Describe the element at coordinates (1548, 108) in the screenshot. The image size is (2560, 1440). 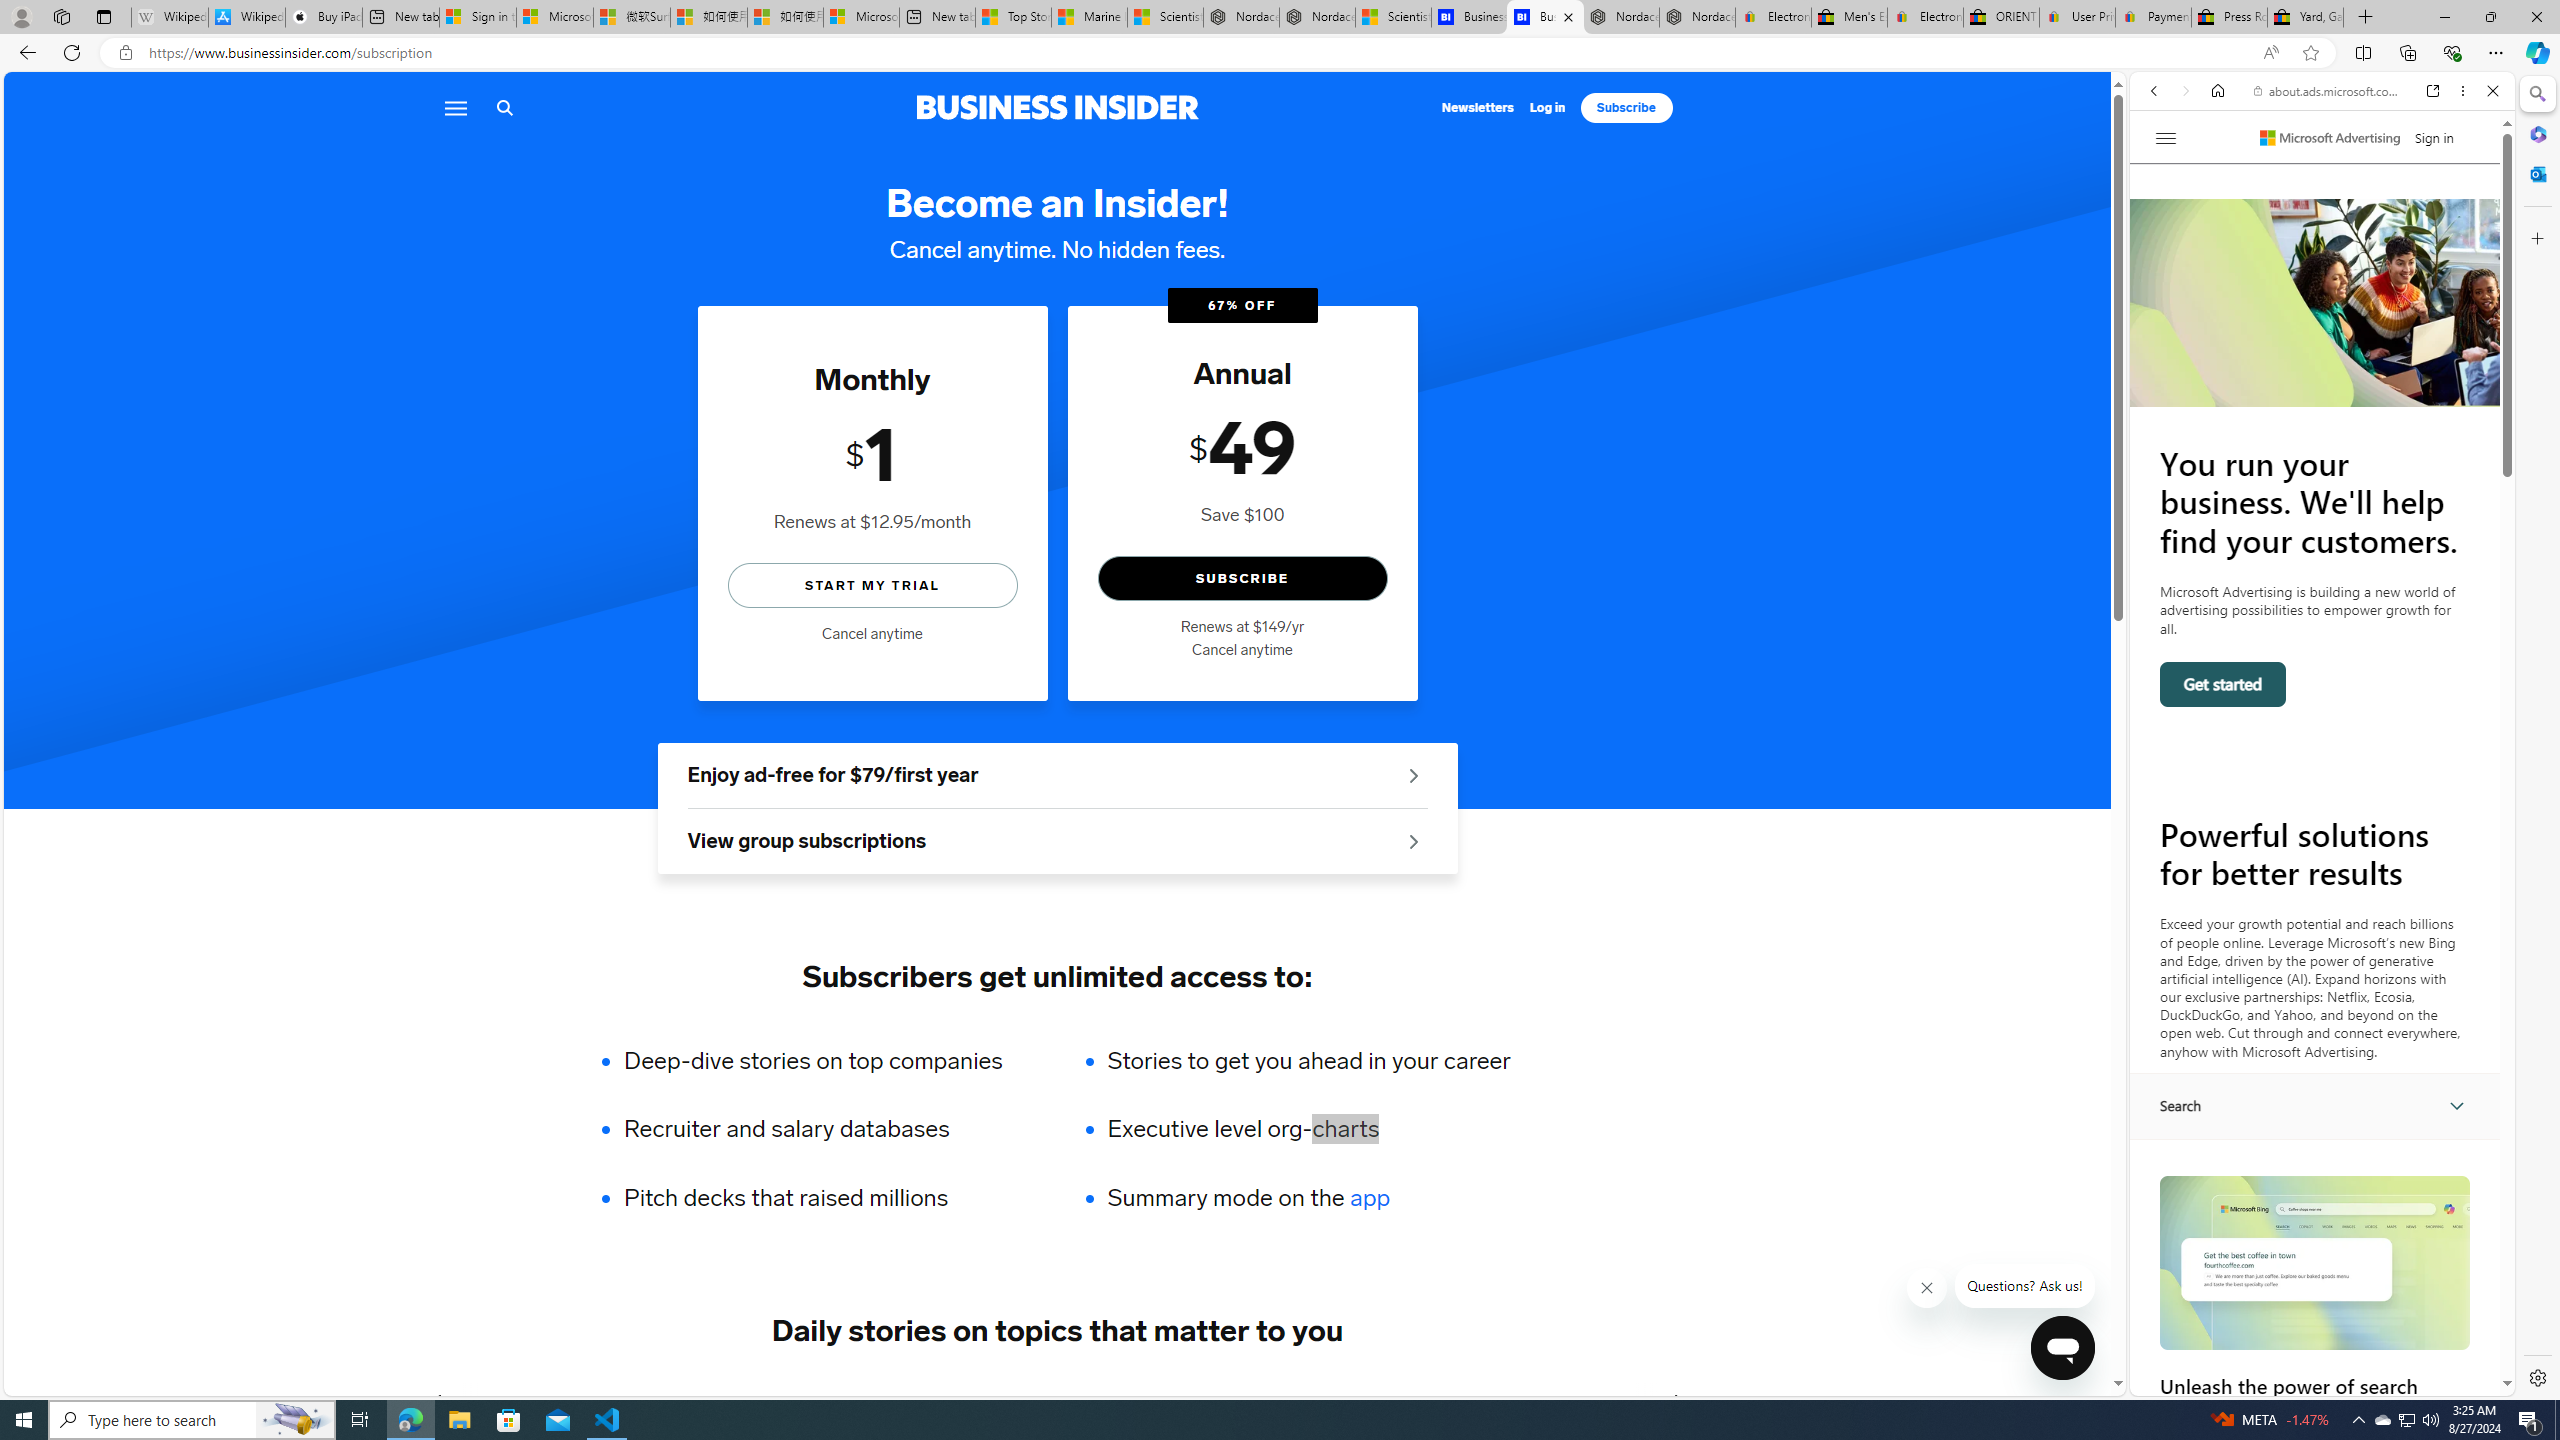
I see `Log in` at that location.